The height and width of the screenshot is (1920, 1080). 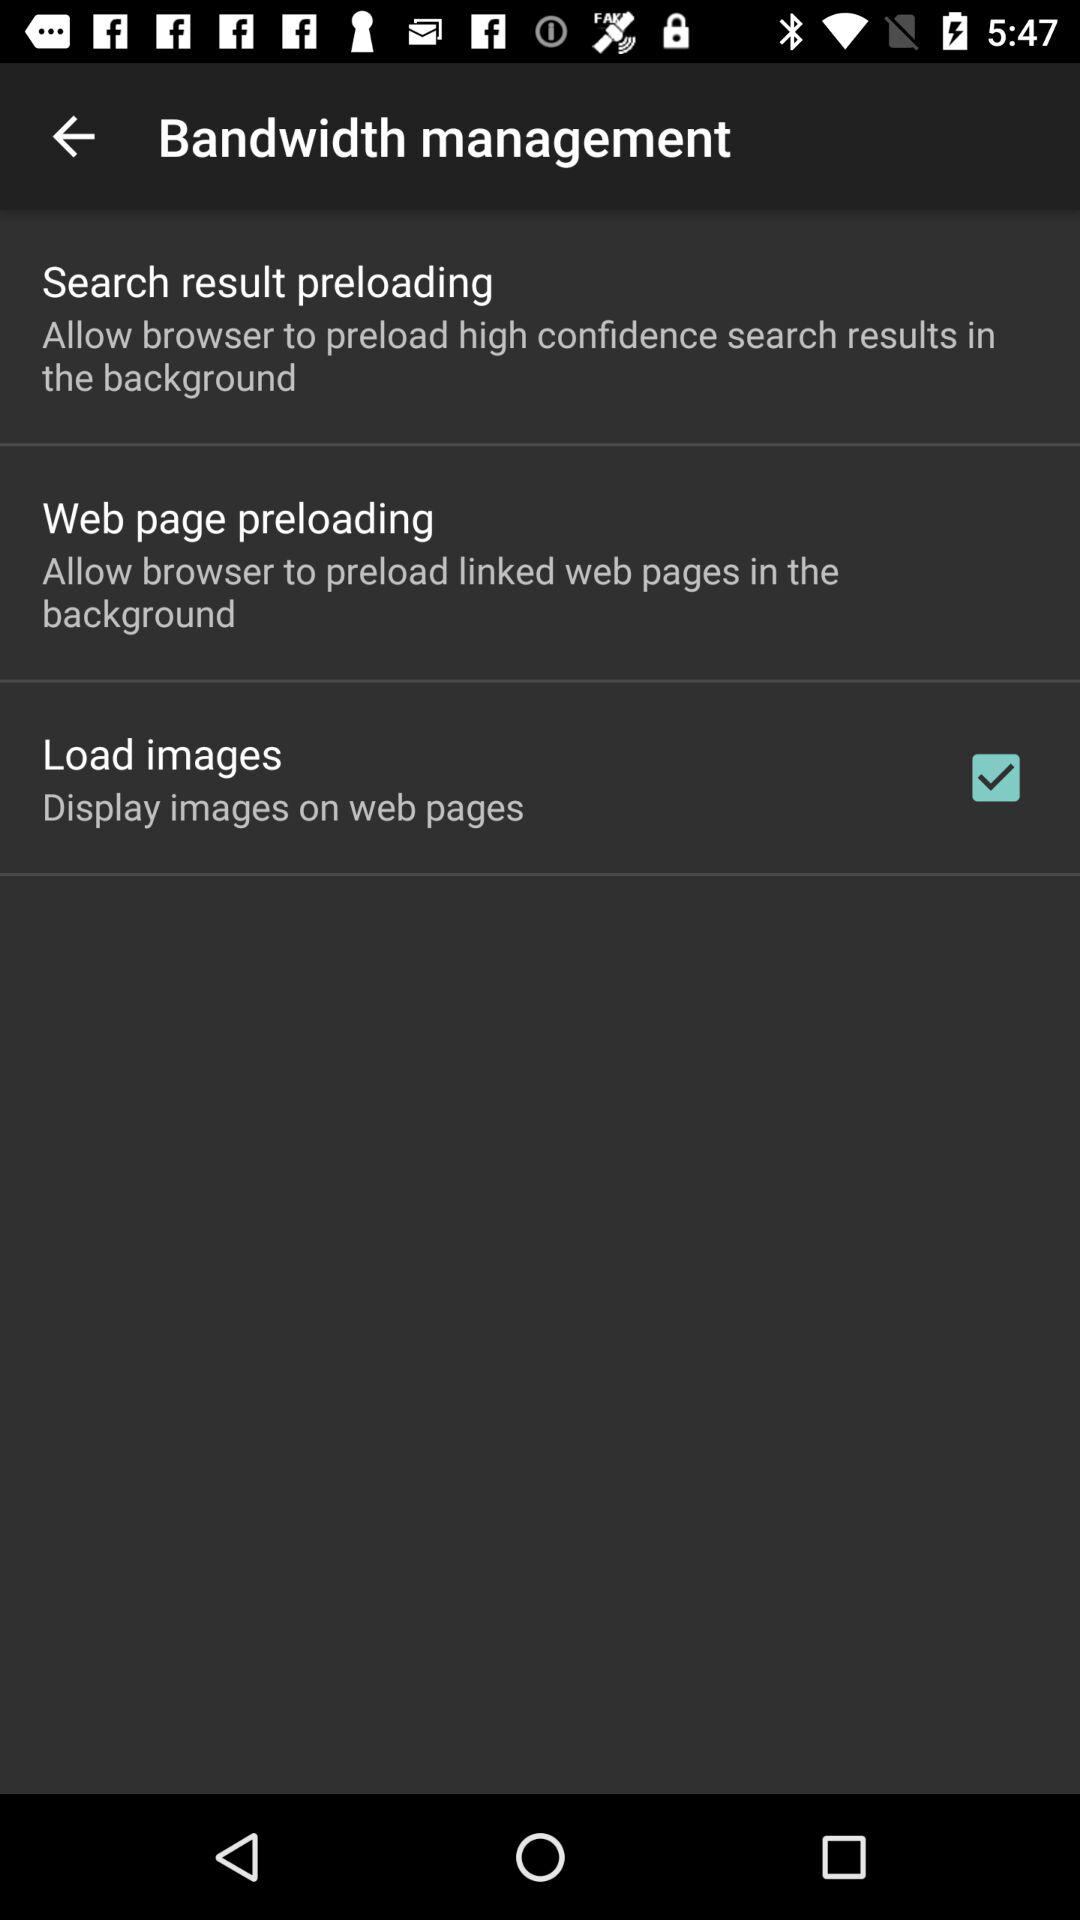 What do you see at coordinates (162, 752) in the screenshot?
I see `scroll until the load images icon` at bounding box center [162, 752].